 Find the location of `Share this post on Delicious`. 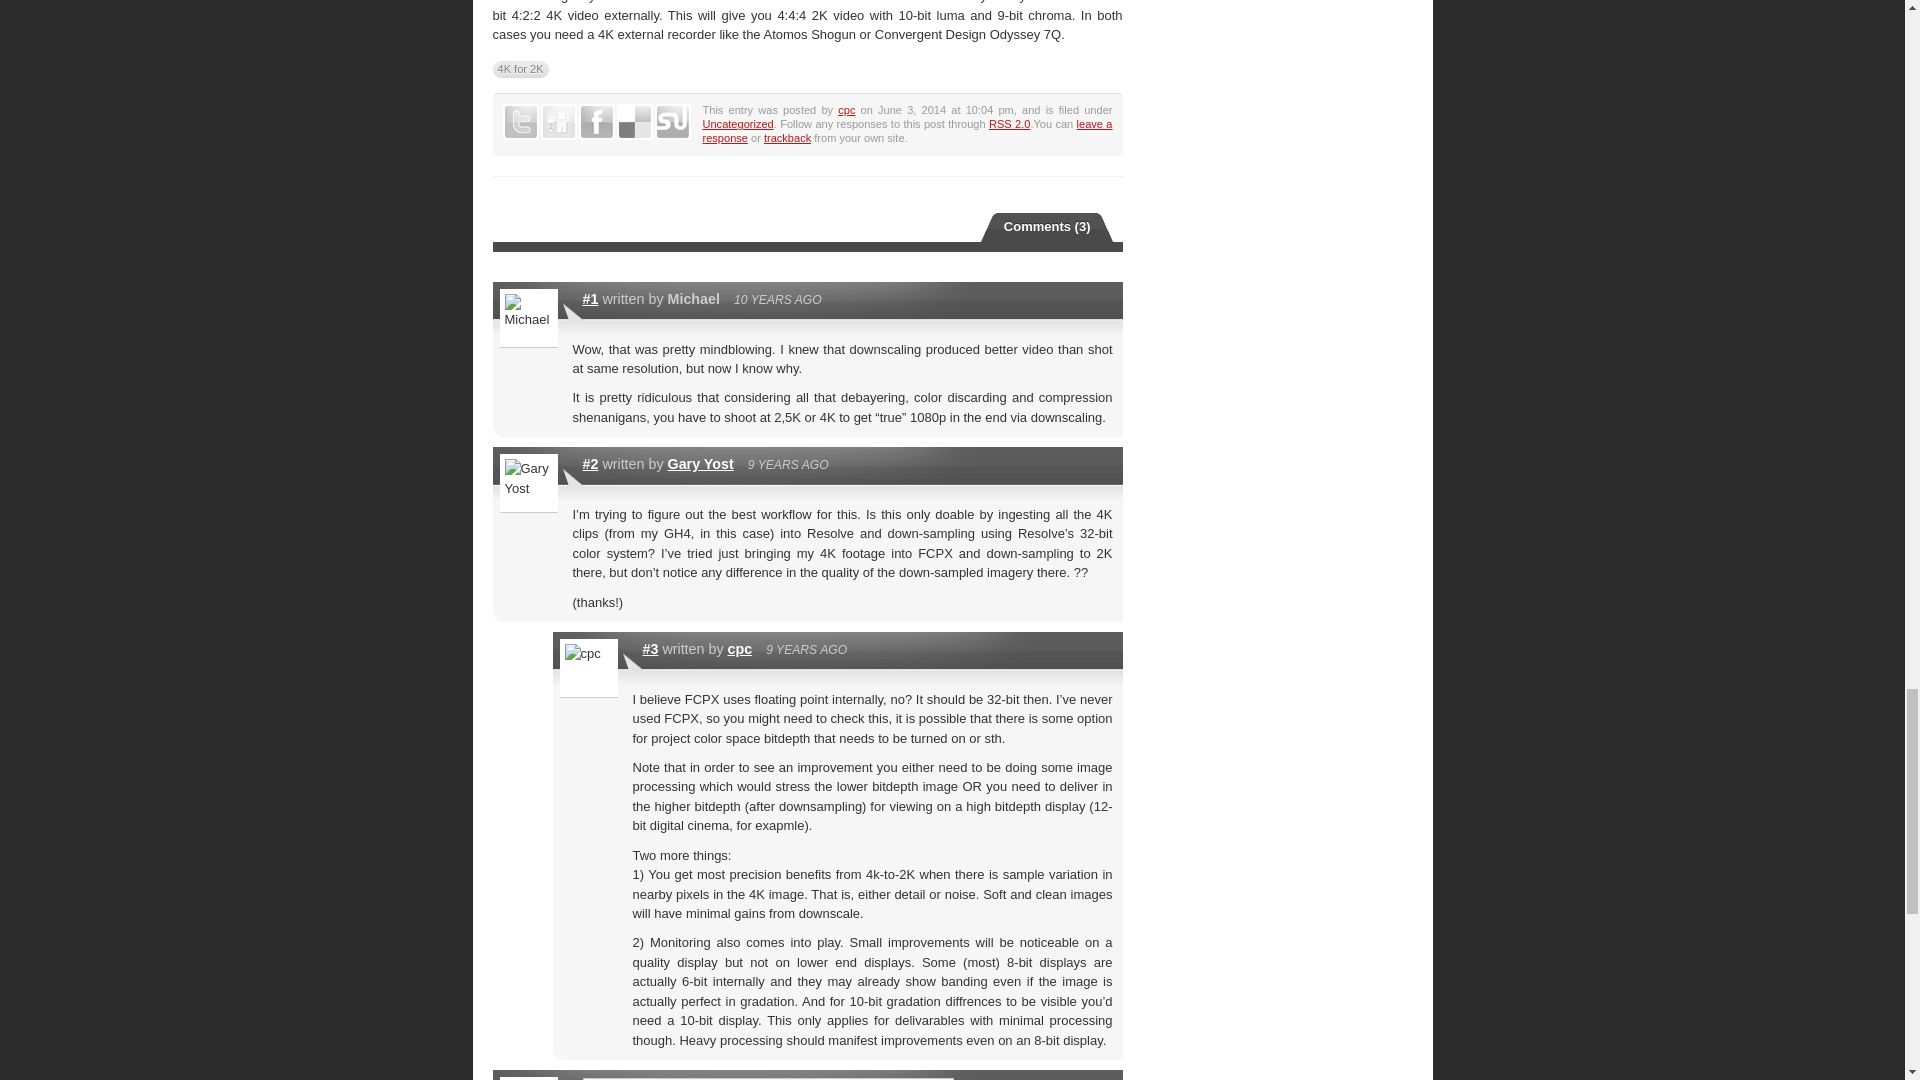

Share this post on Delicious is located at coordinates (634, 122).